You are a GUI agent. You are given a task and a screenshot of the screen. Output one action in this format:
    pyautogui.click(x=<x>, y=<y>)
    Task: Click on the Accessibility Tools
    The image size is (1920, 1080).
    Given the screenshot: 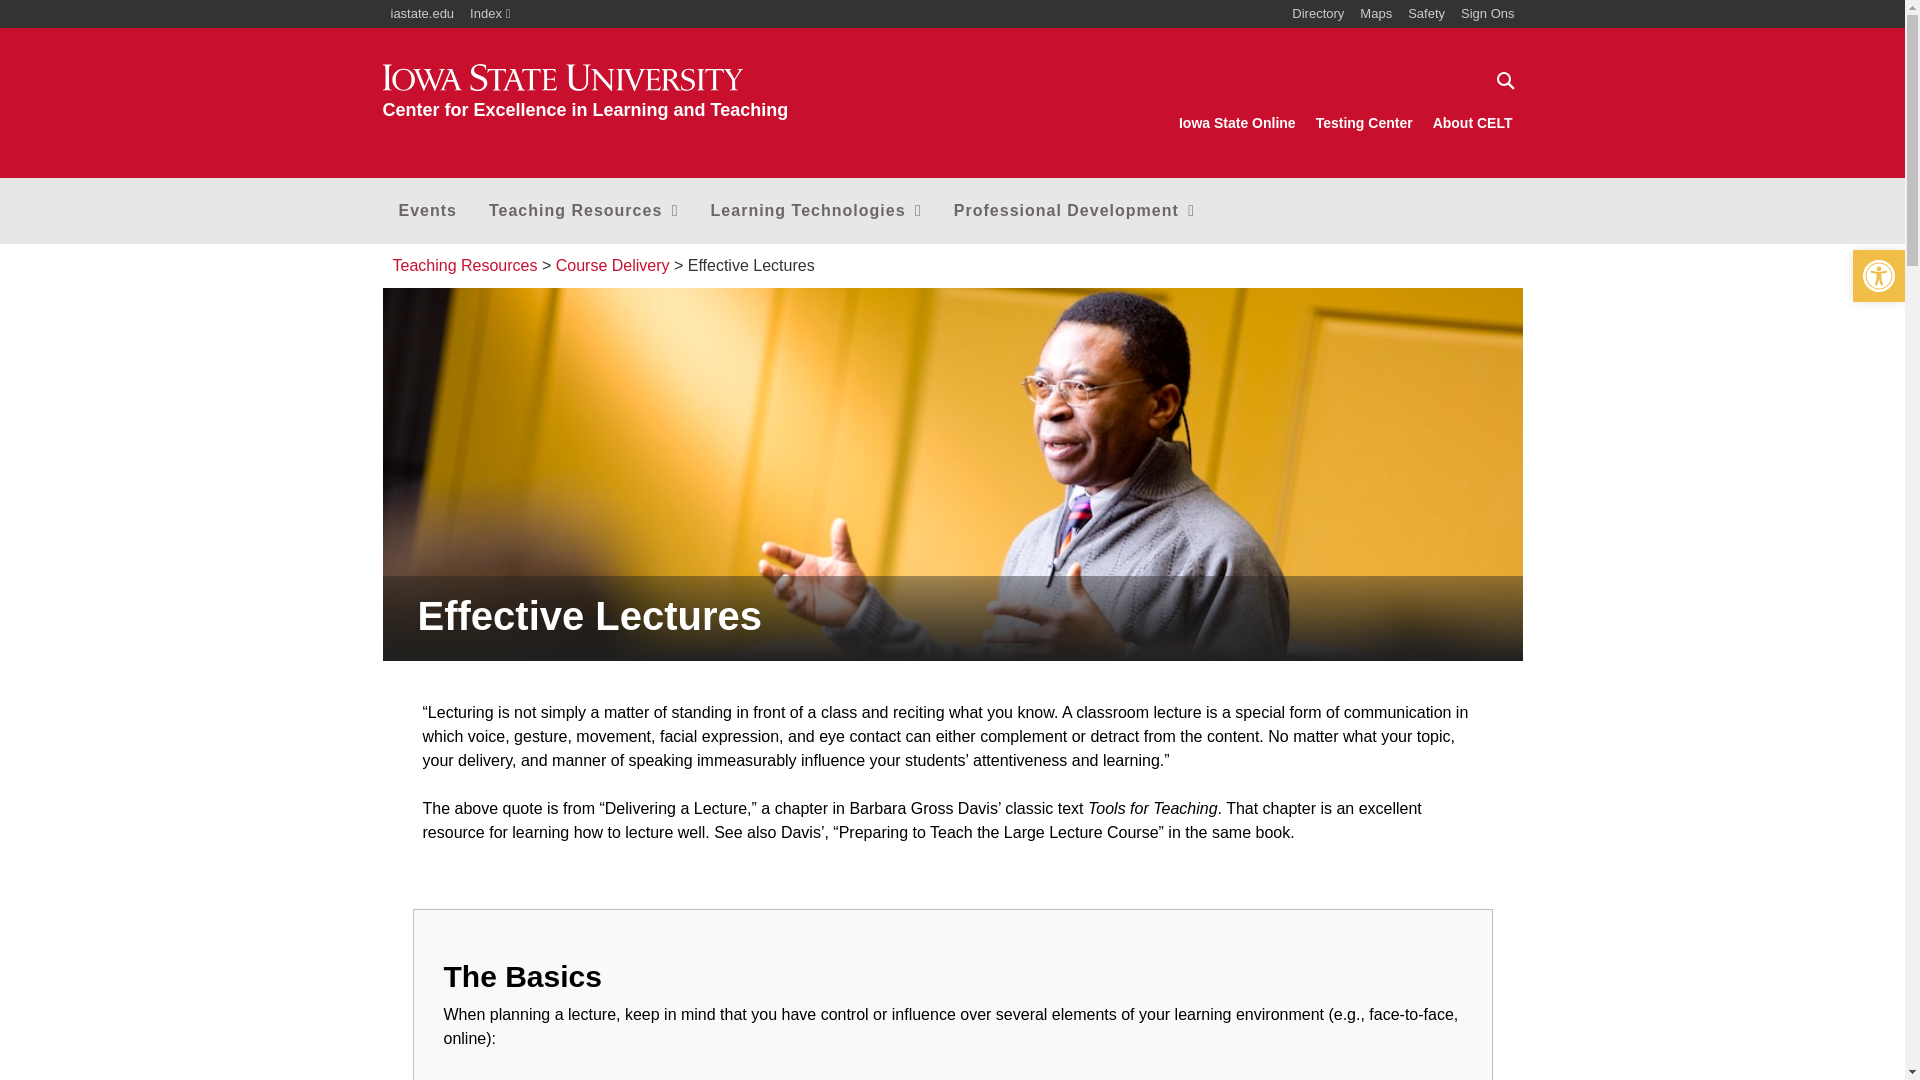 What is the action you would take?
    pyautogui.click(x=1878, y=276)
    